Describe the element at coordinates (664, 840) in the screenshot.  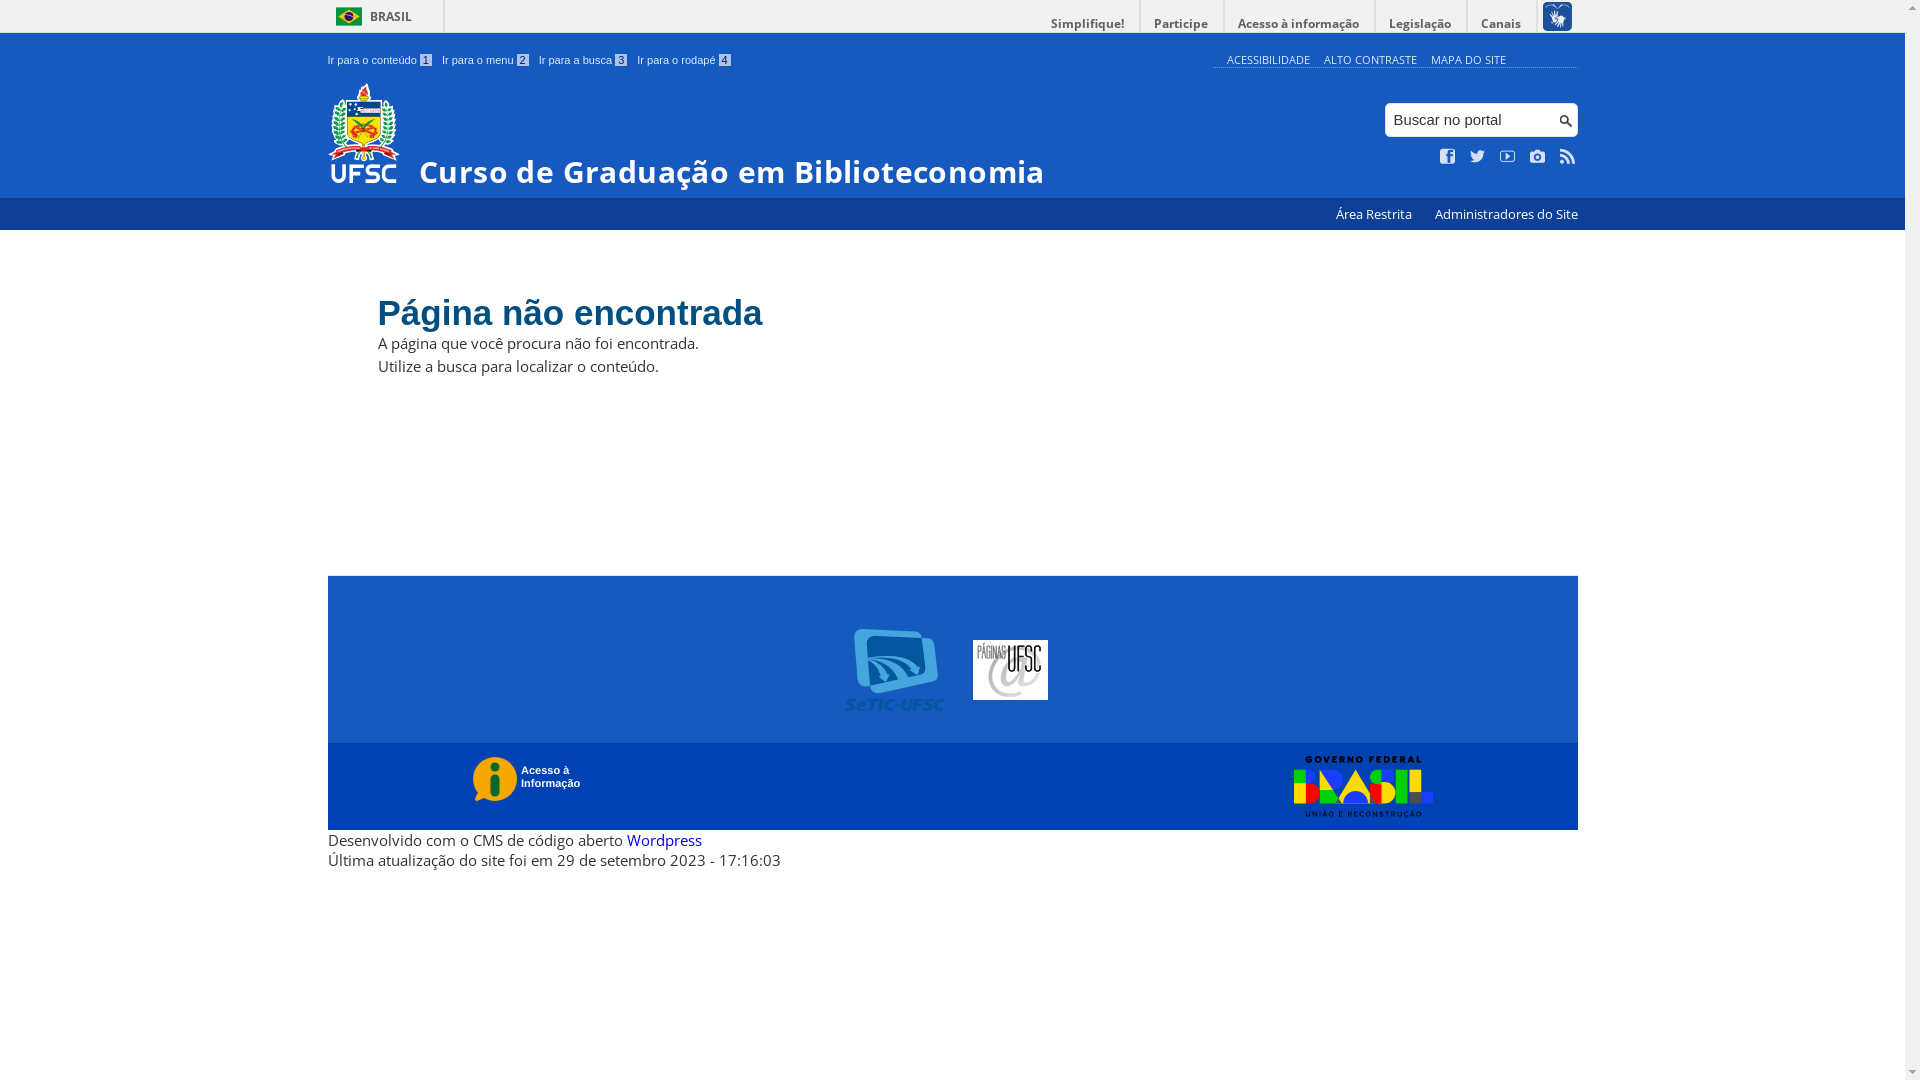
I see `Wordpress` at that location.